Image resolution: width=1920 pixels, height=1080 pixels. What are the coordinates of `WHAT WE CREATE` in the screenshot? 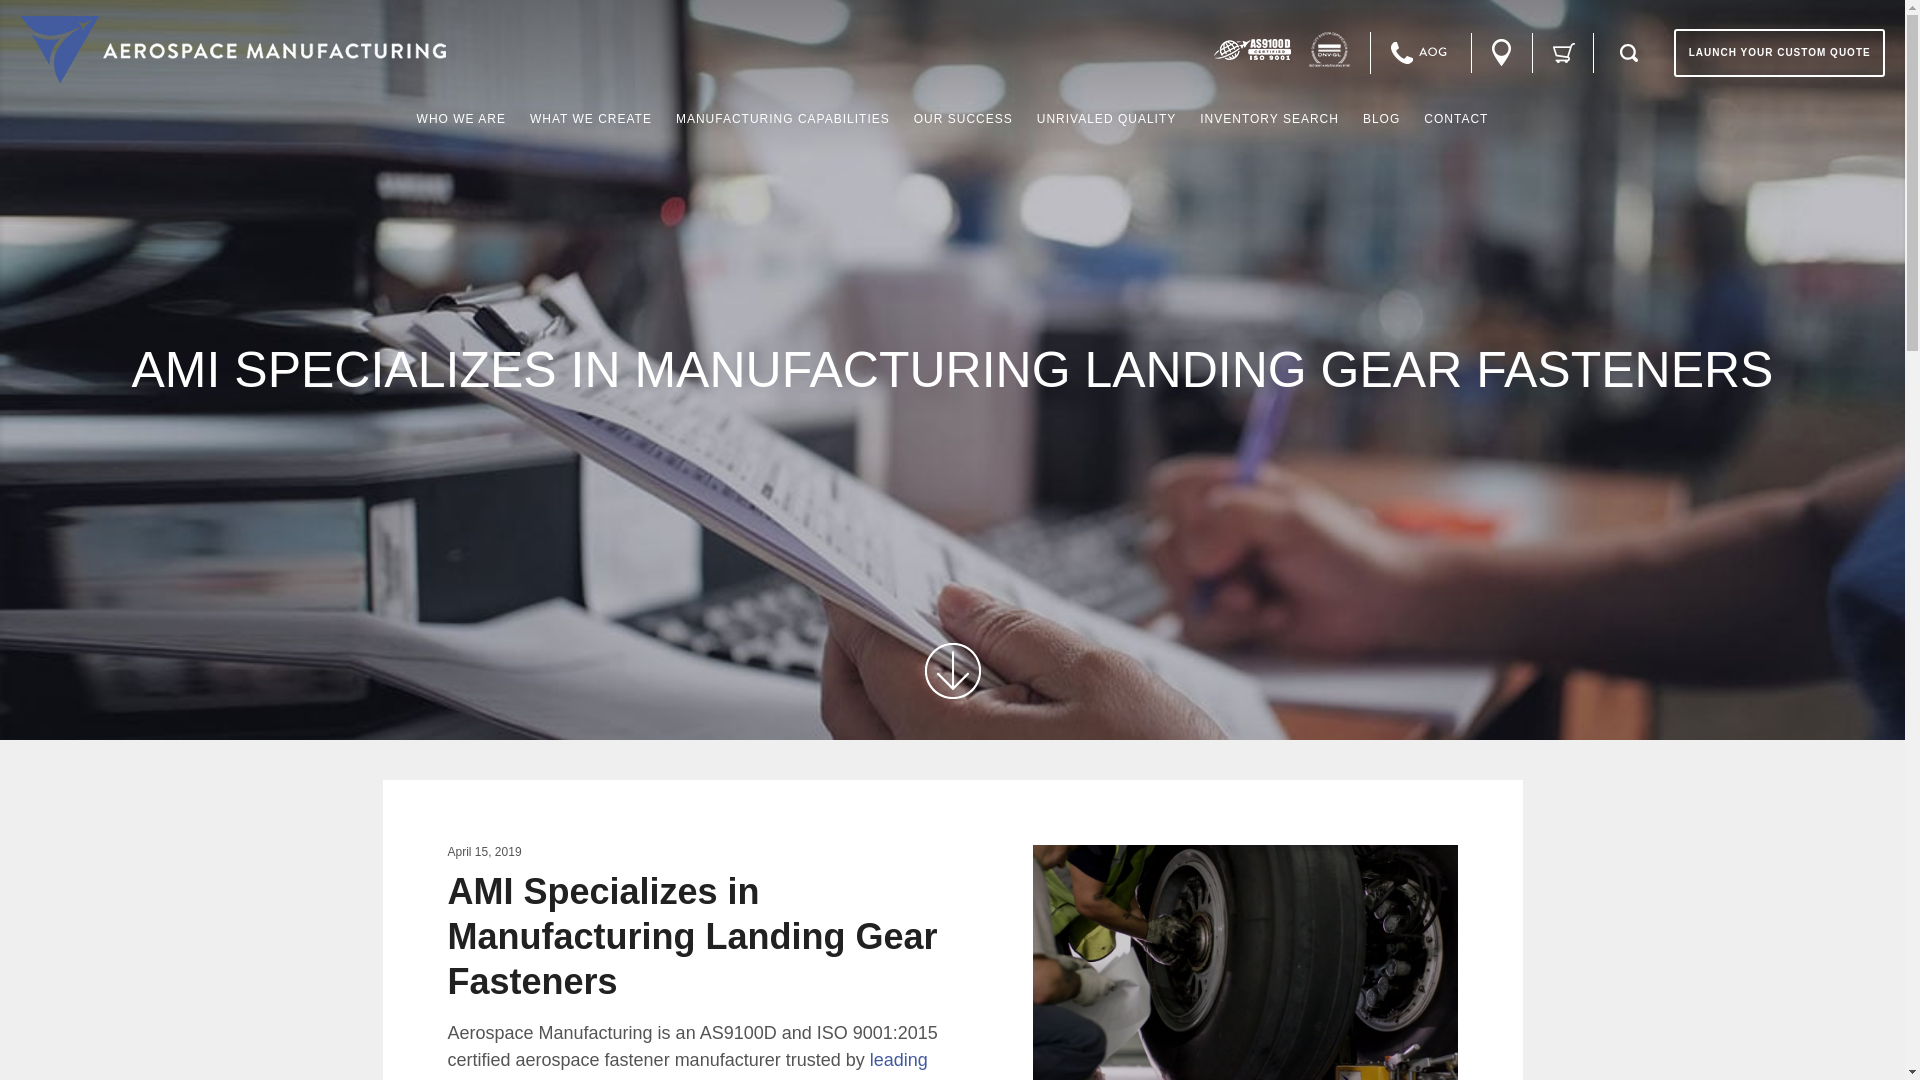 It's located at (590, 117).